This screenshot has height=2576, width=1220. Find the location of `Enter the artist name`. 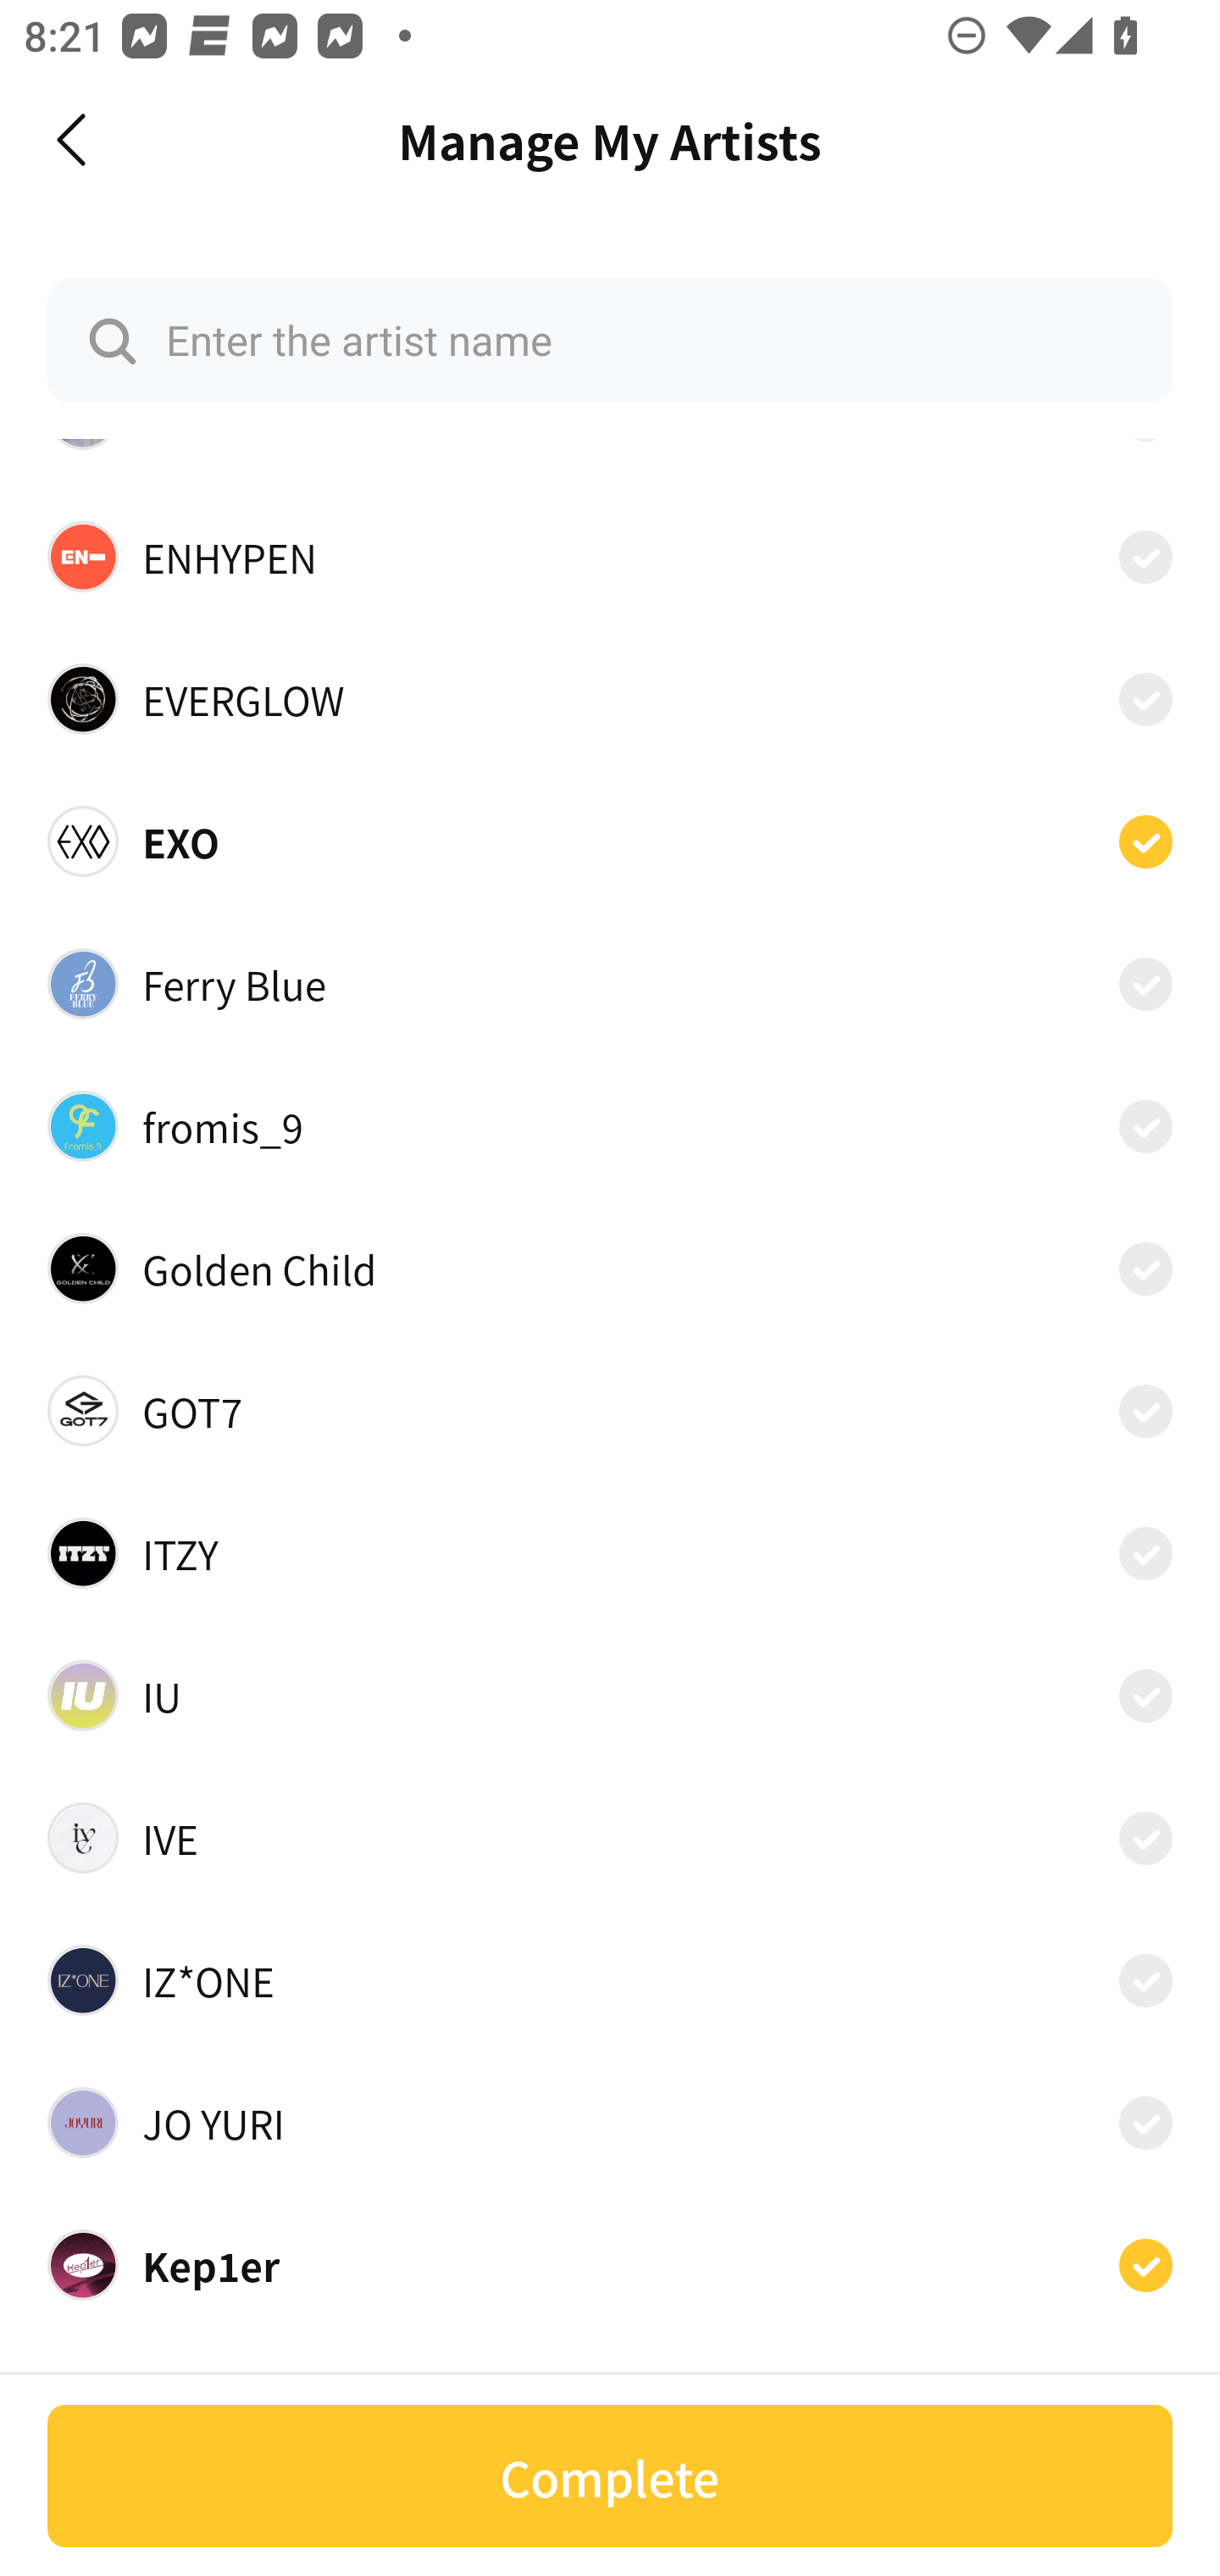

Enter the artist name is located at coordinates (610, 341).